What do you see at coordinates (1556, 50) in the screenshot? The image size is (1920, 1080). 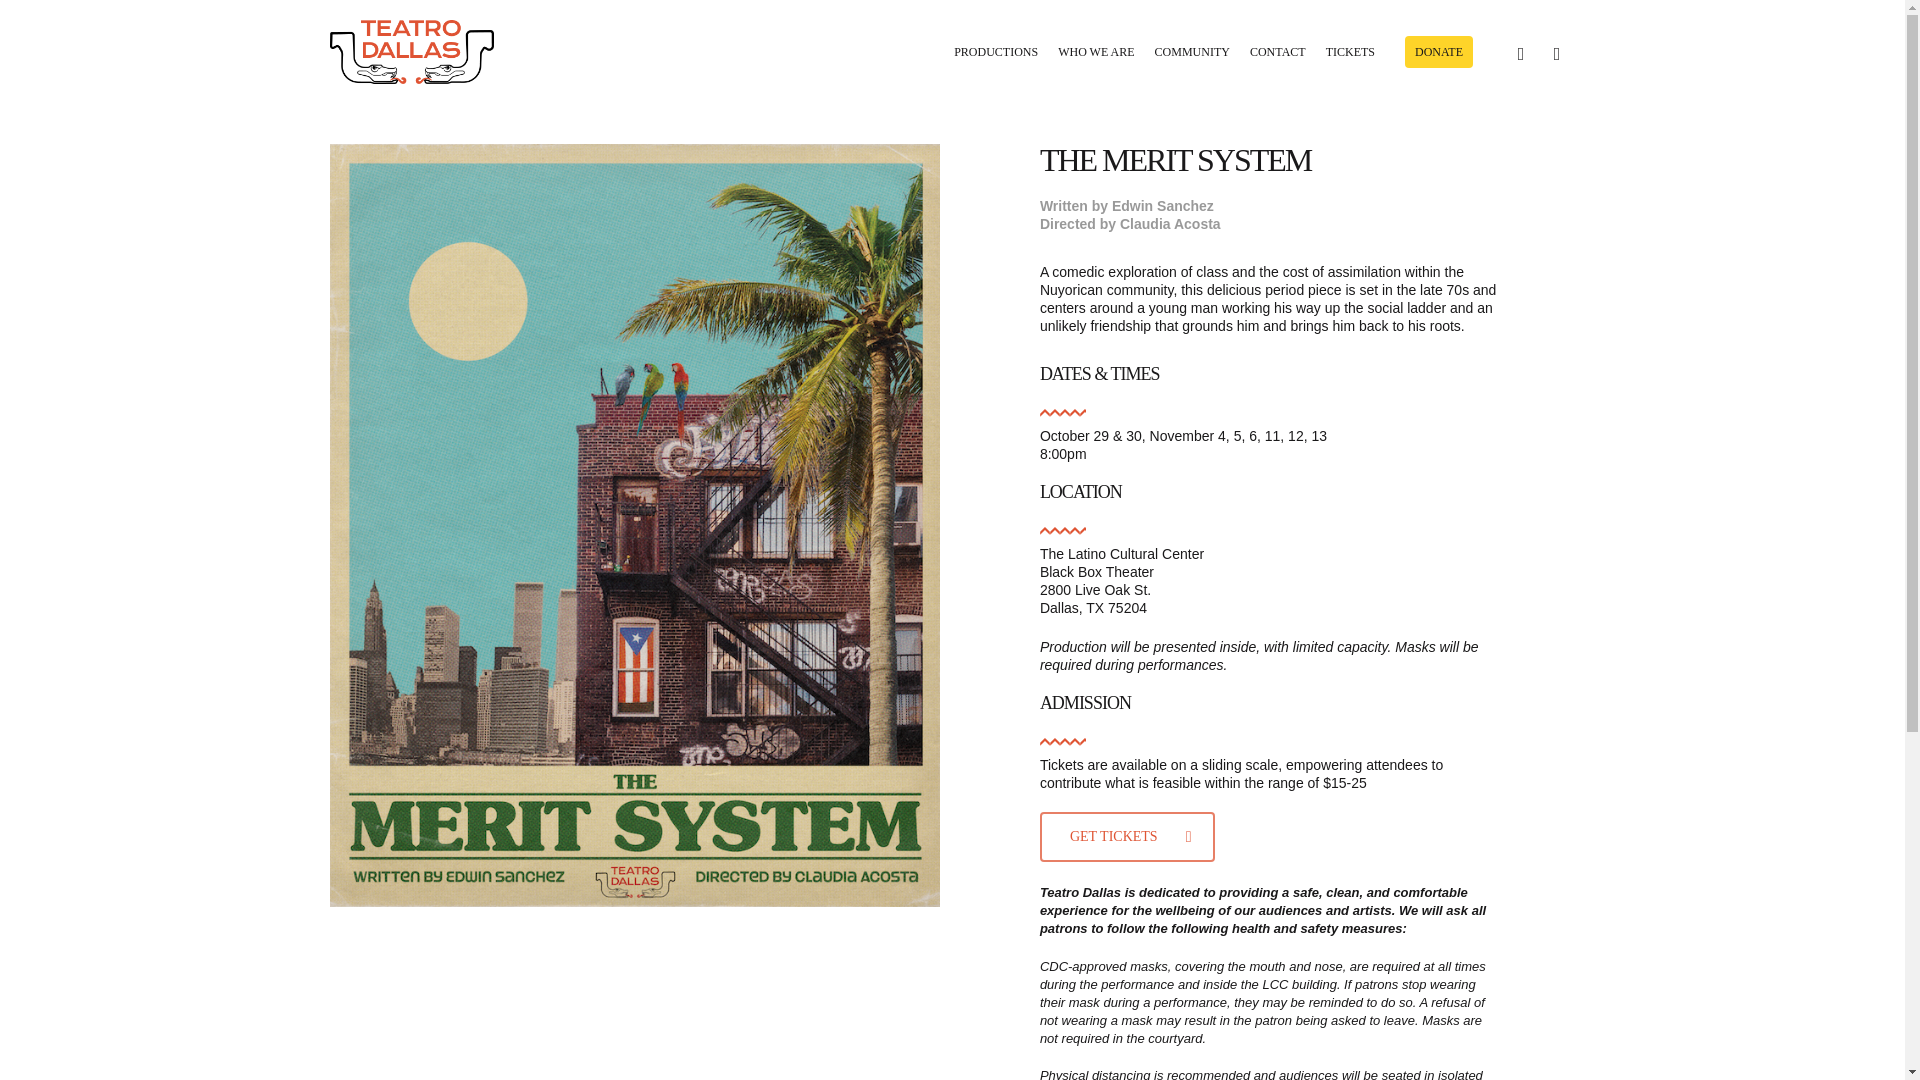 I see `INSTAGRAM` at bounding box center [1556, 50].